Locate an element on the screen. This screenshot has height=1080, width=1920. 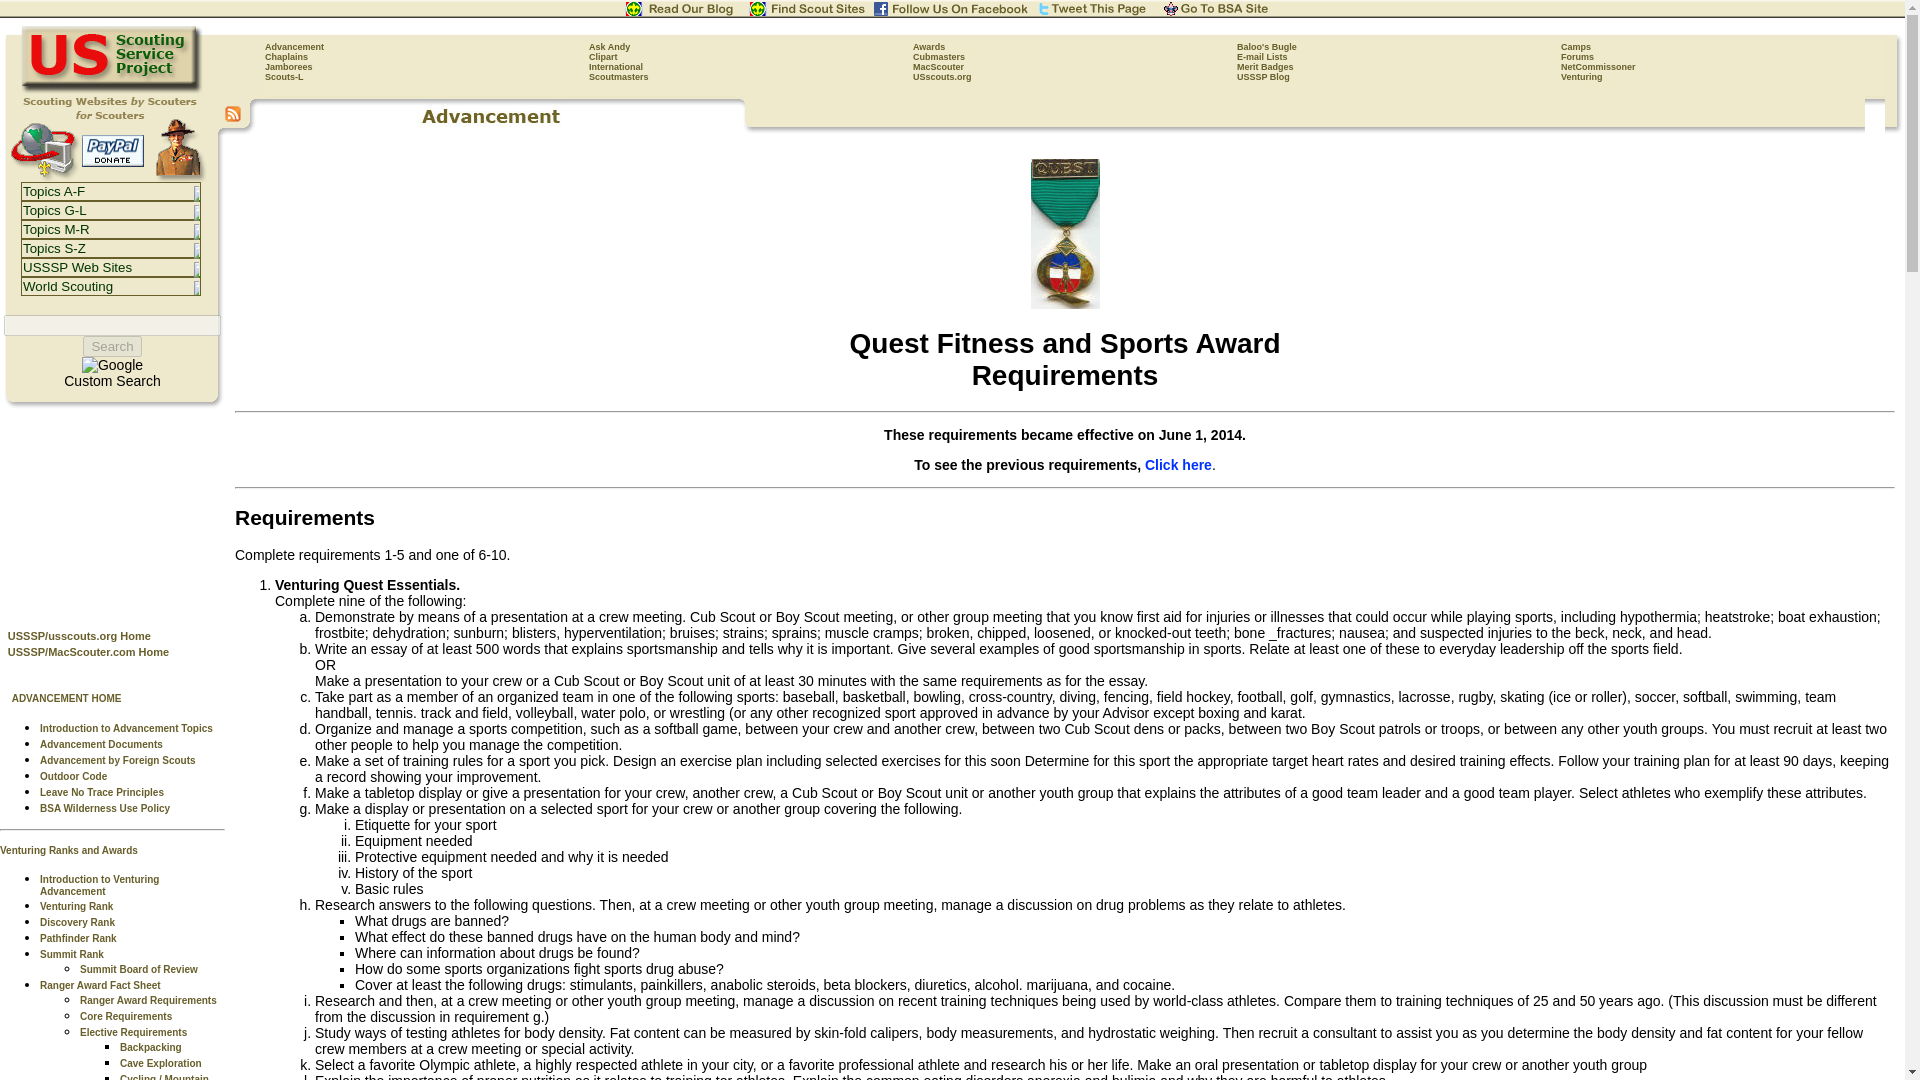
Jamborees is located at coordinates (288, 66).